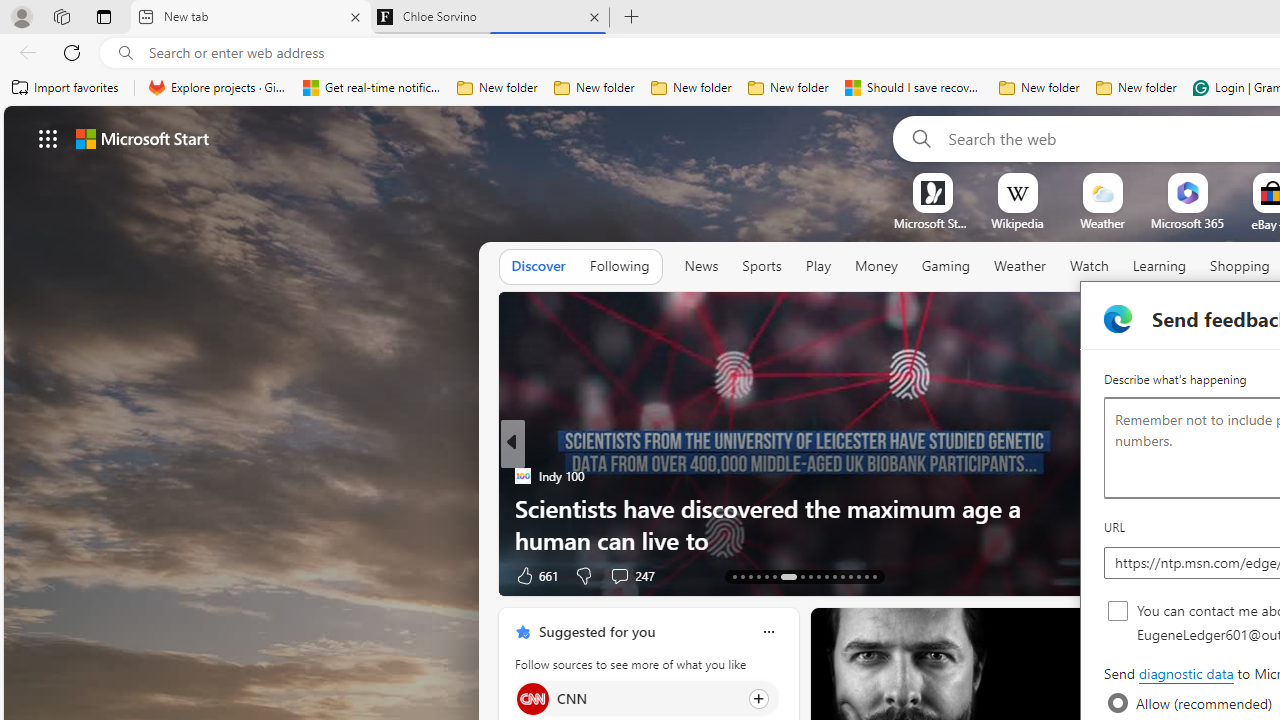 The image size is (1280, 720). Describe the element at coordinates (842, 576) in the screenshot. I see `AutomationID: tab-25` at that location.